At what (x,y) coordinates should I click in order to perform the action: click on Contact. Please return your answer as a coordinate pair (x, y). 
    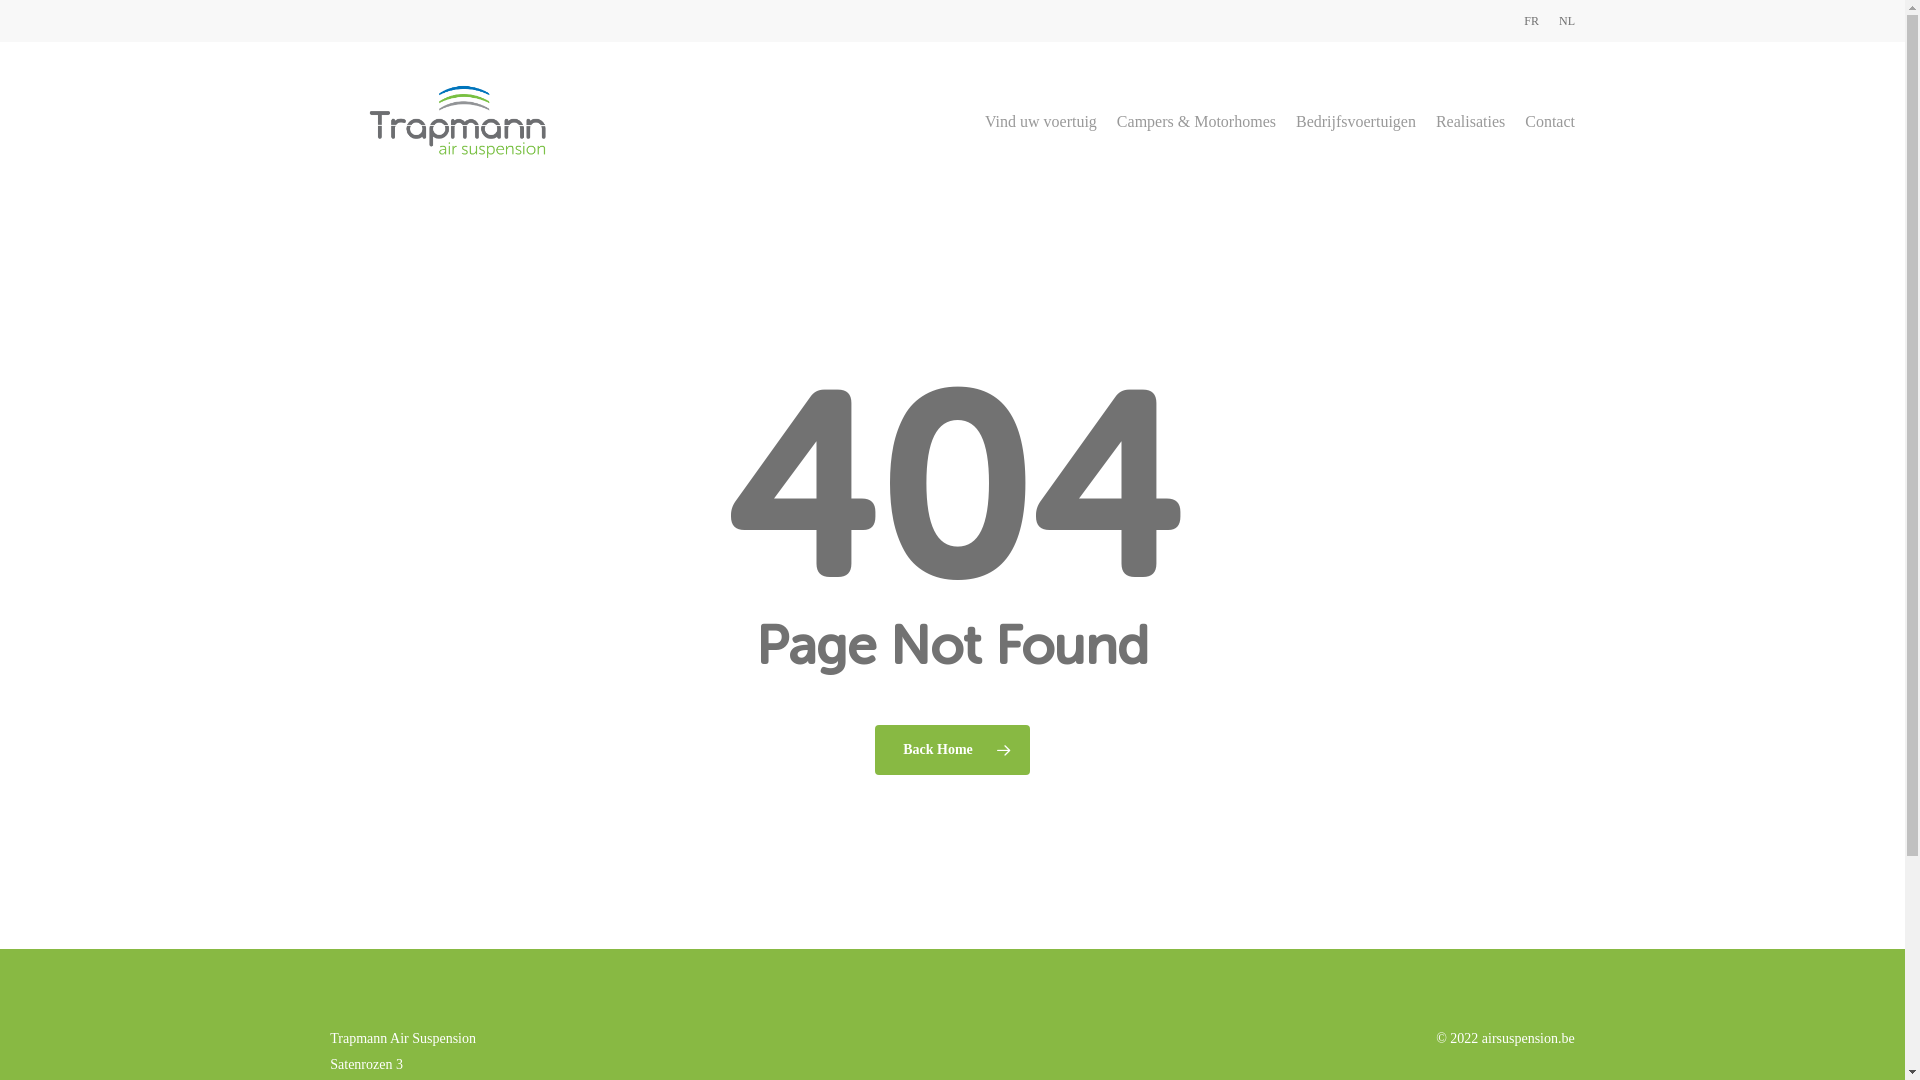
    Looking at the image, I should click on (1550, 122).